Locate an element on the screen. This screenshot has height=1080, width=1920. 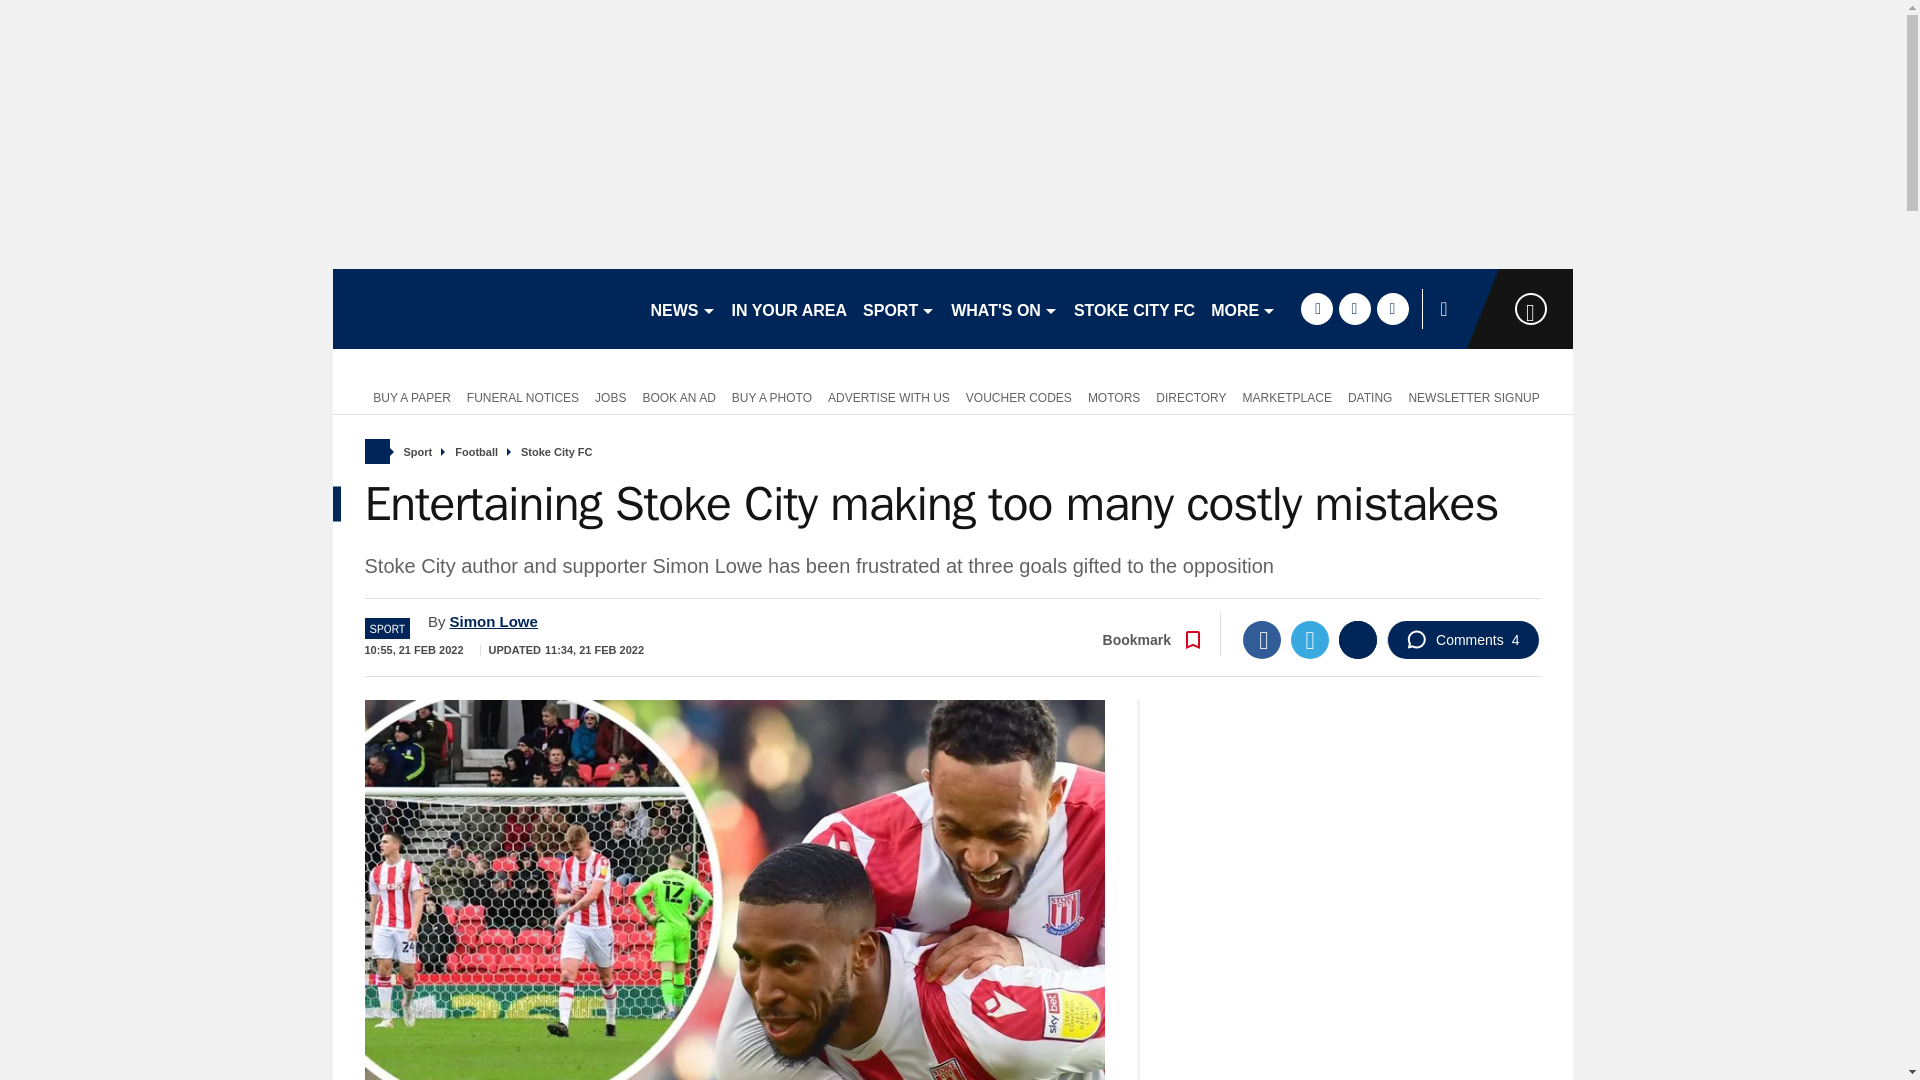
facebook is located at coordinates (1316, 308).